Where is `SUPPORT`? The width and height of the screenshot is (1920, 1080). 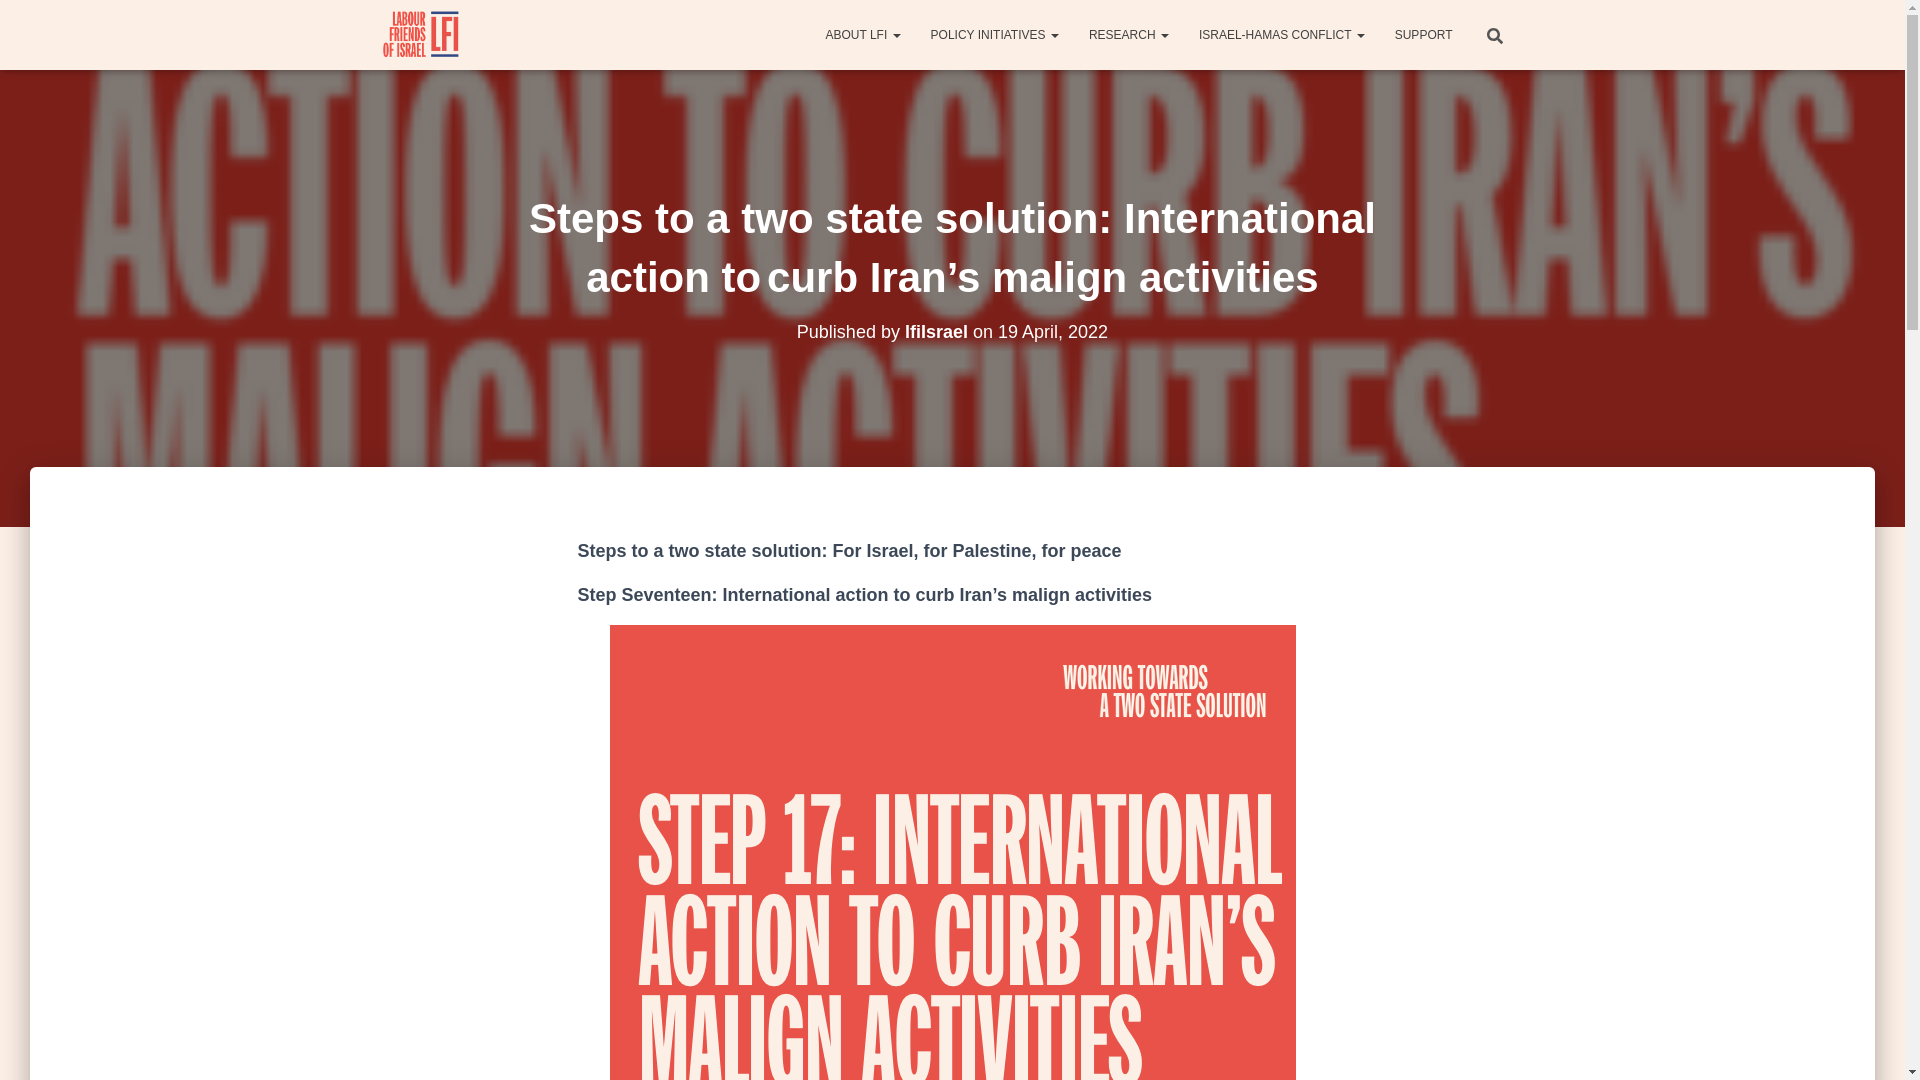 SUPPORT is located at coordinates (1424, 34).